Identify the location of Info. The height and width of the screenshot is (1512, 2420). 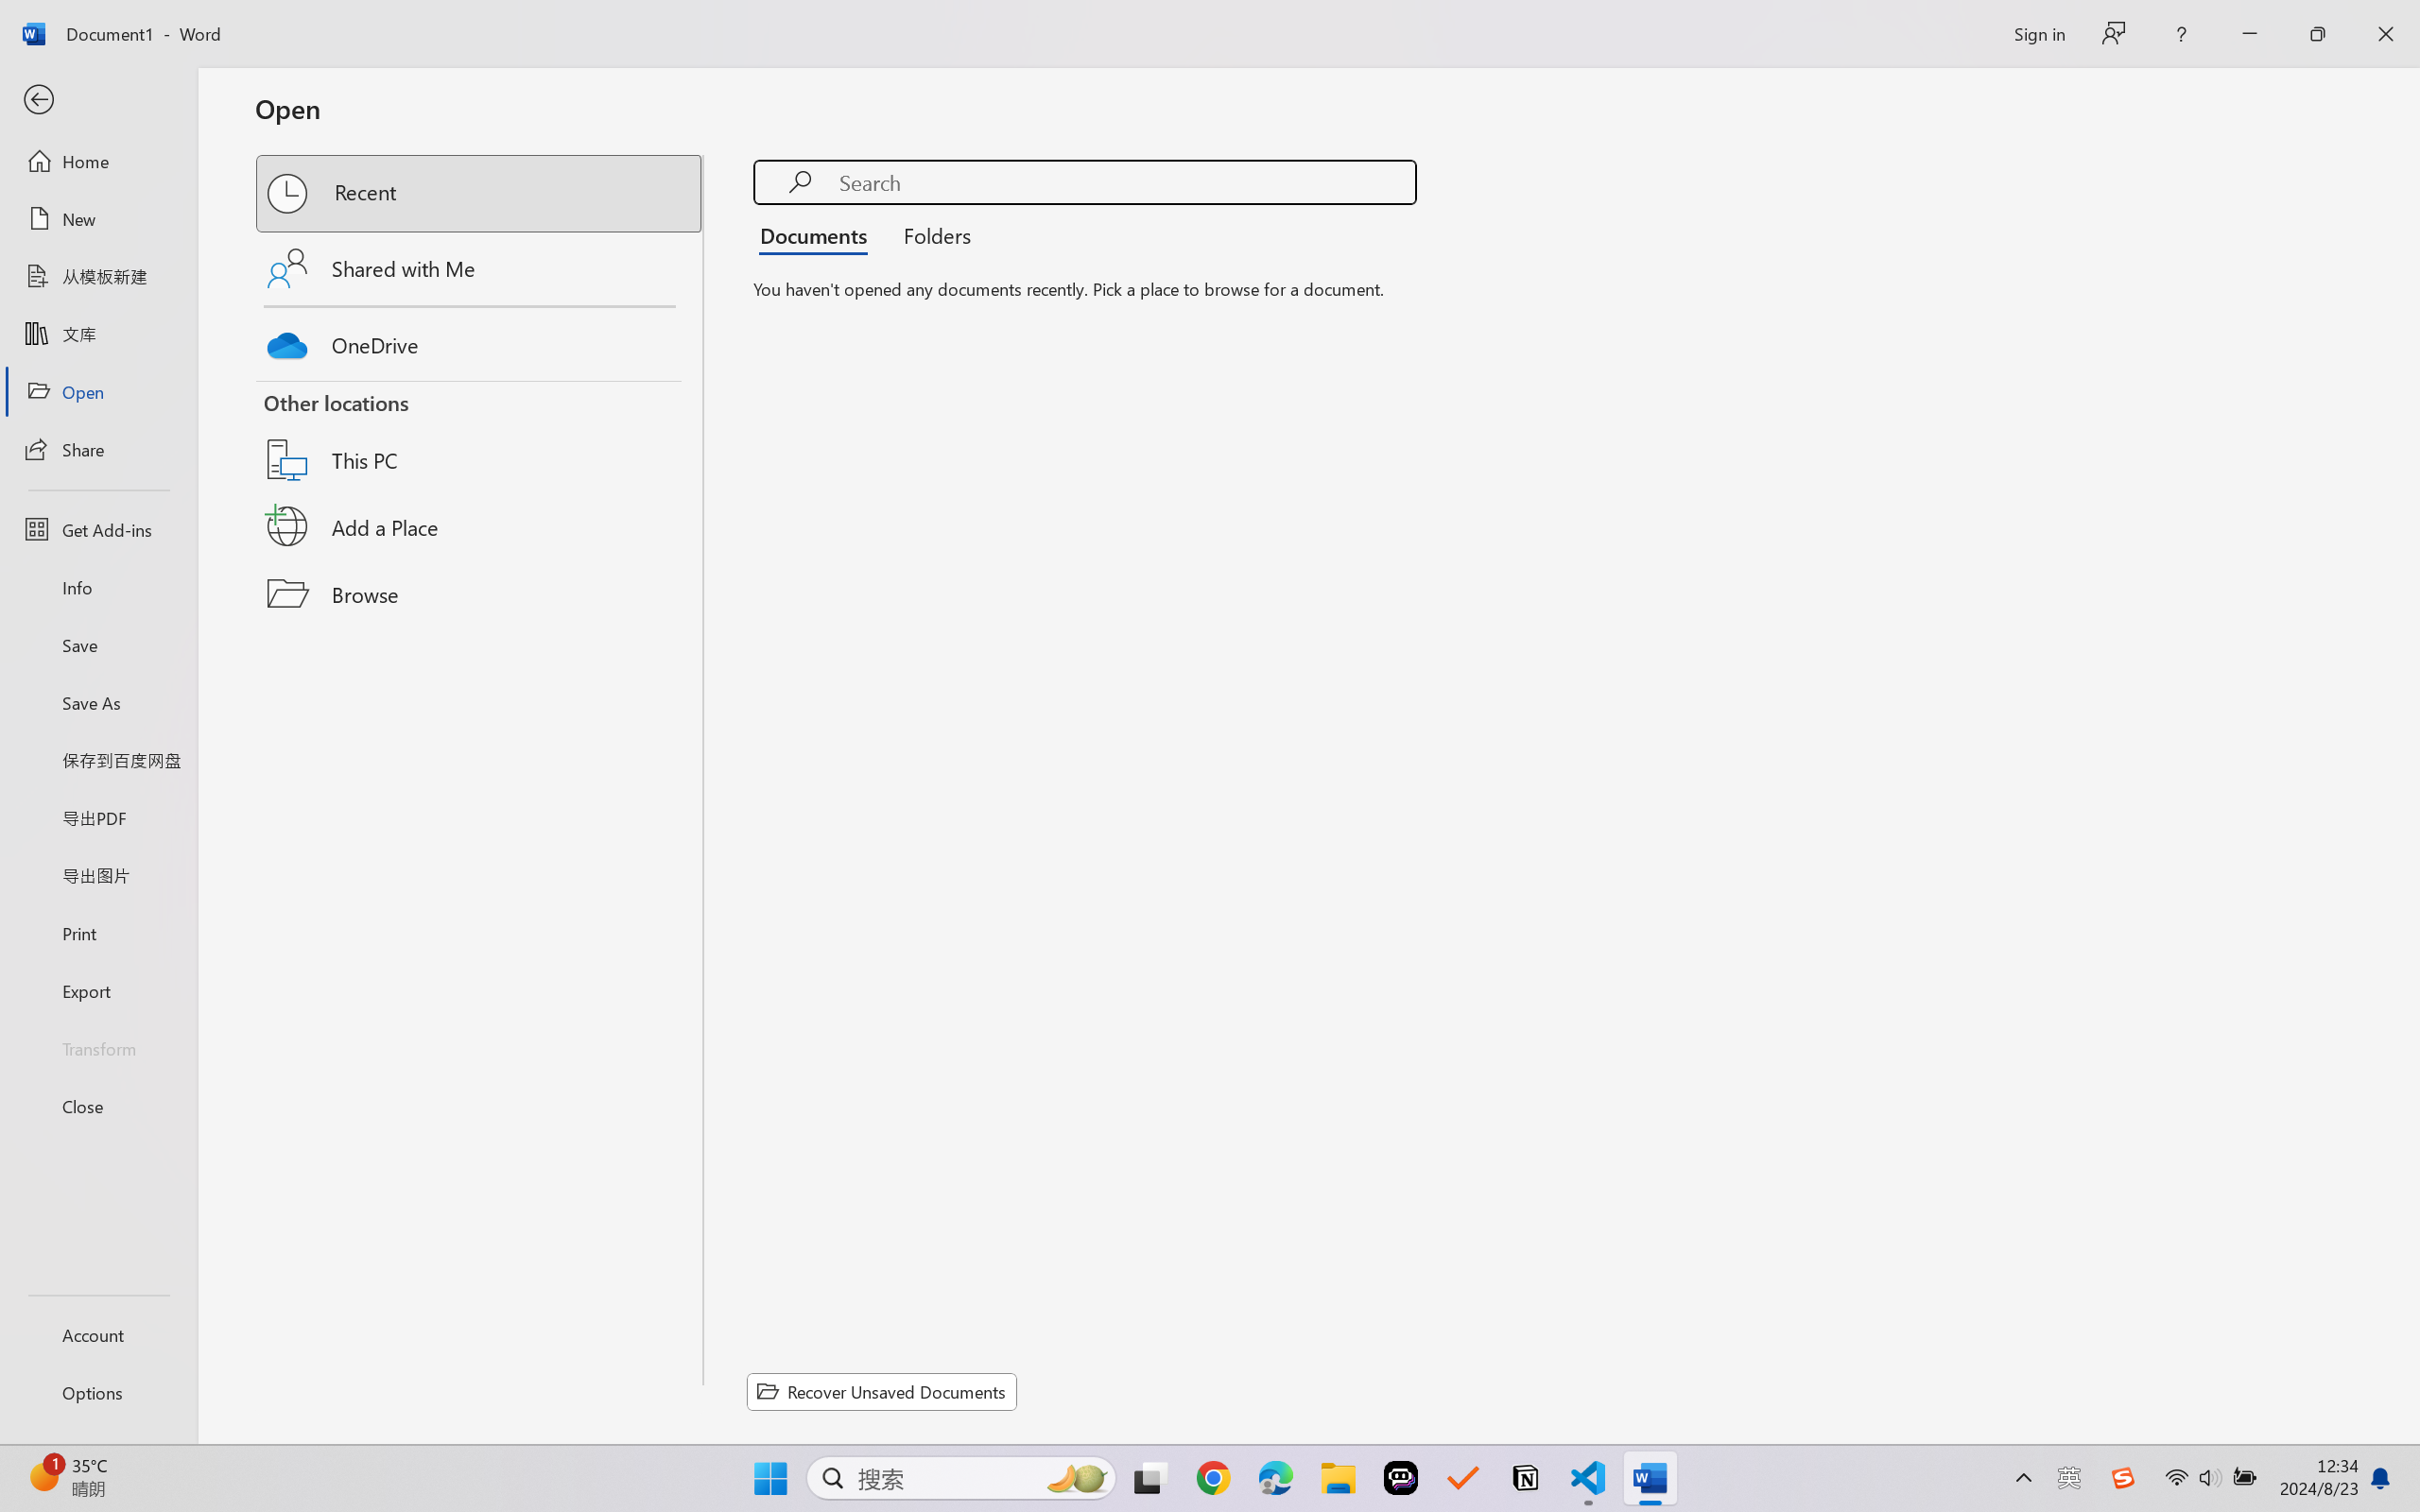
(98, 587).